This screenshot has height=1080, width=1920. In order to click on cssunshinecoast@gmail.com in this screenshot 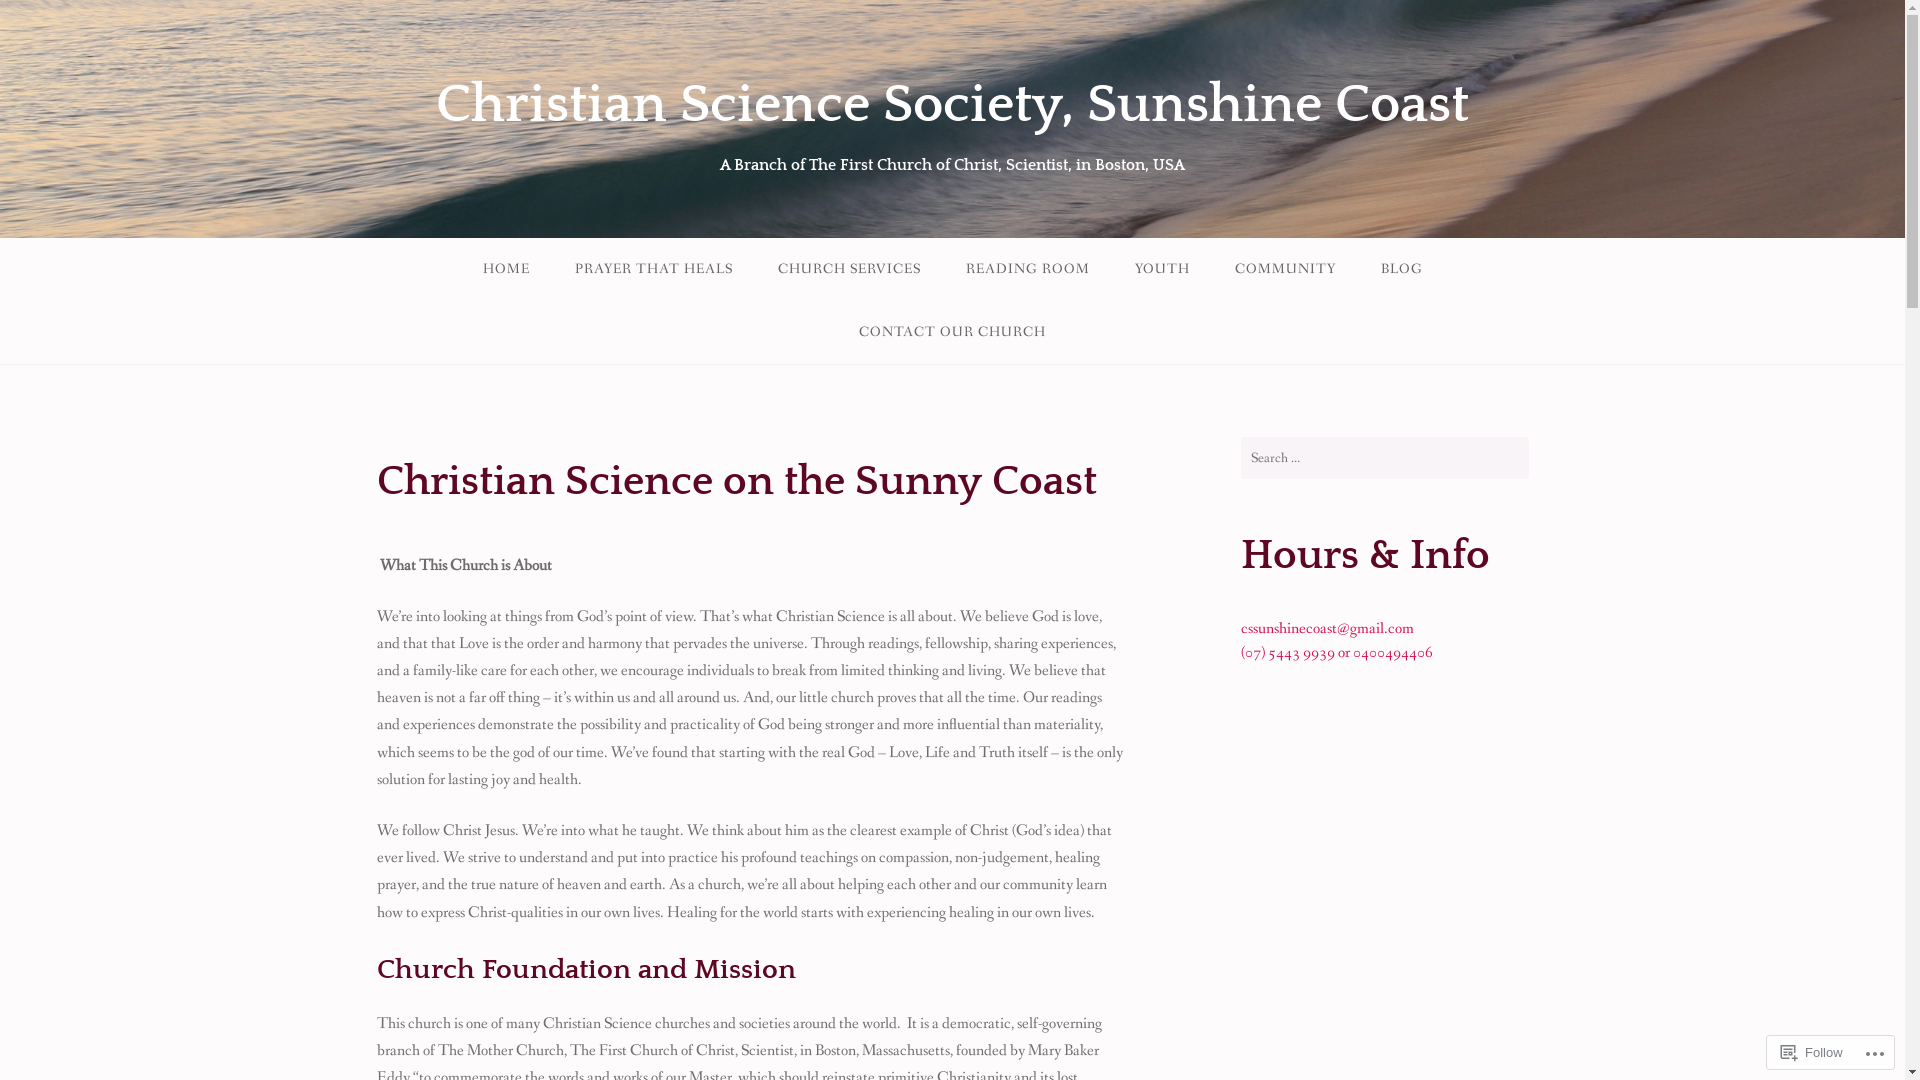, I will do `click(1326, 628)`.